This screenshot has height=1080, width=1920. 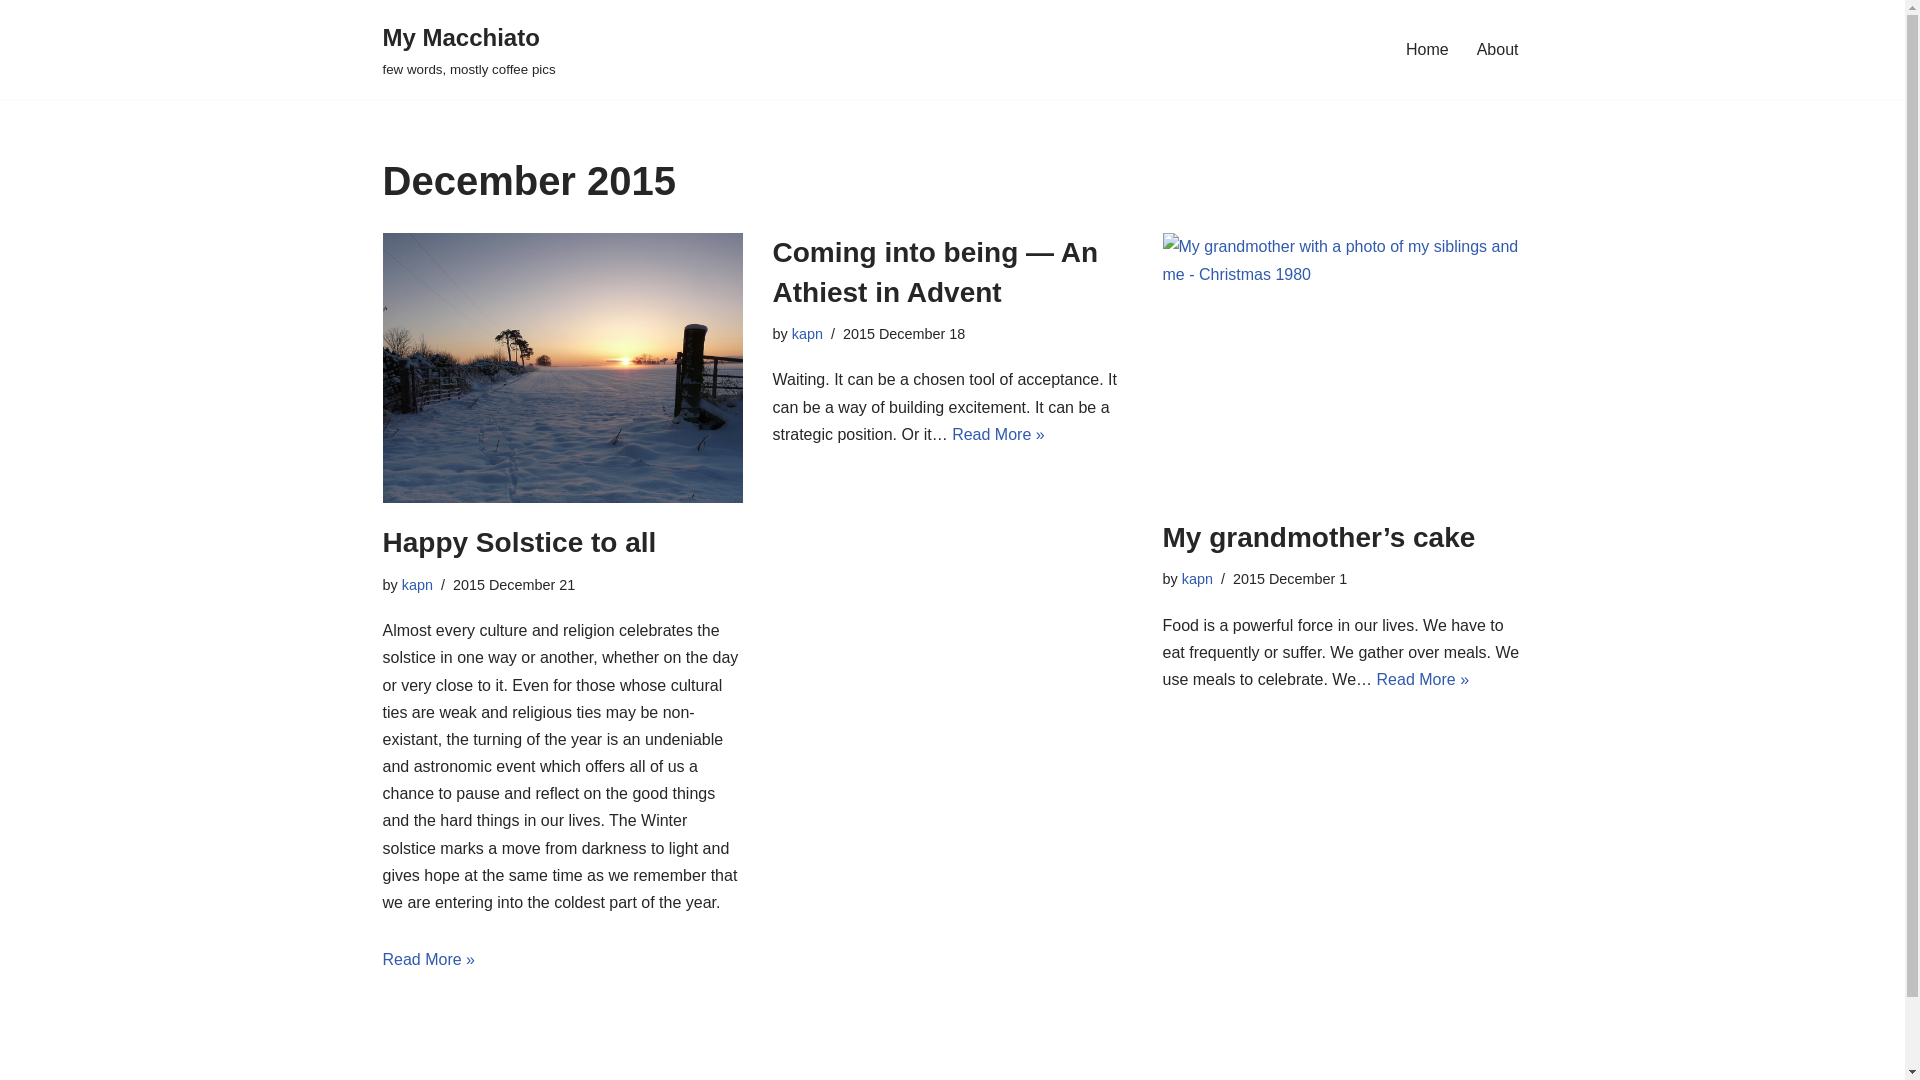 What do you see at coordinates (1198, 579) in the screenshot?
I see `kapn` at bounding box center [1198, 579].